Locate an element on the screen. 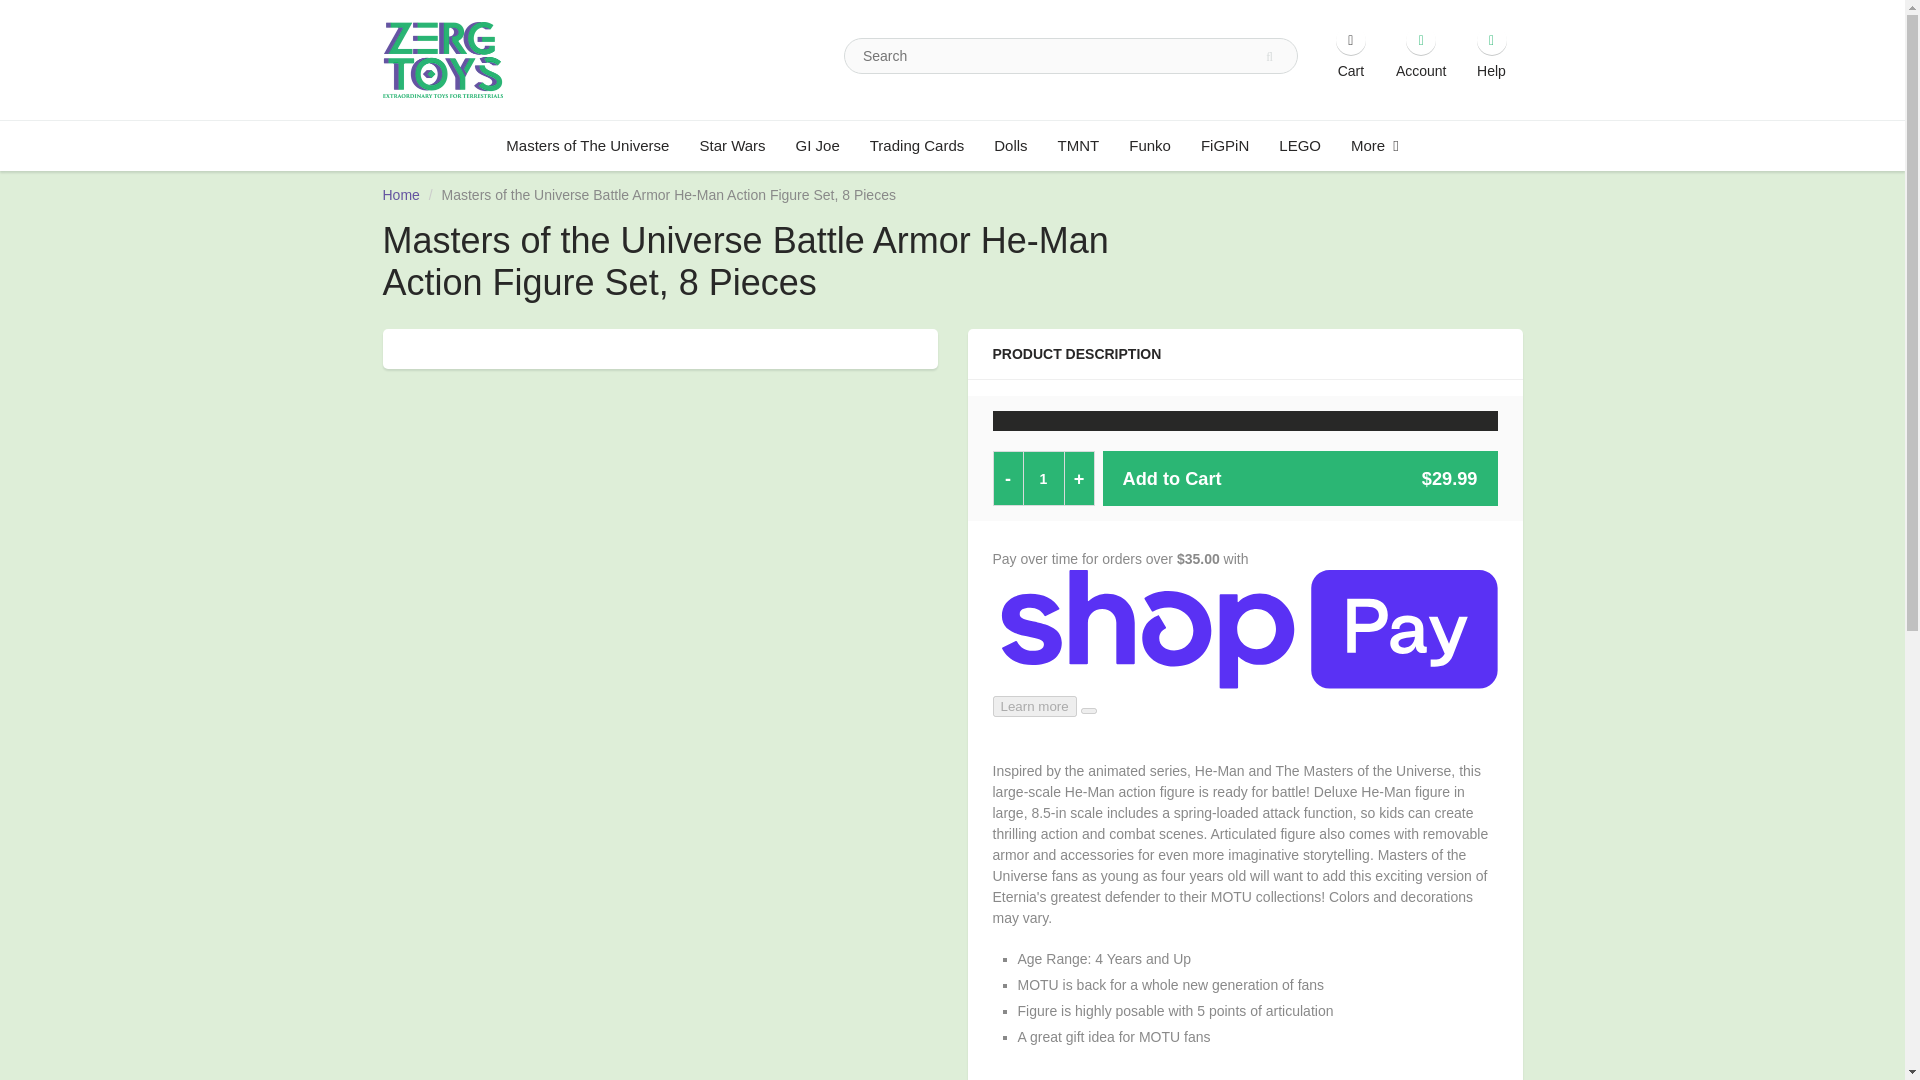 This screenshot has width=1920, height=1080. Funko is located at coordinates (1150, 145).